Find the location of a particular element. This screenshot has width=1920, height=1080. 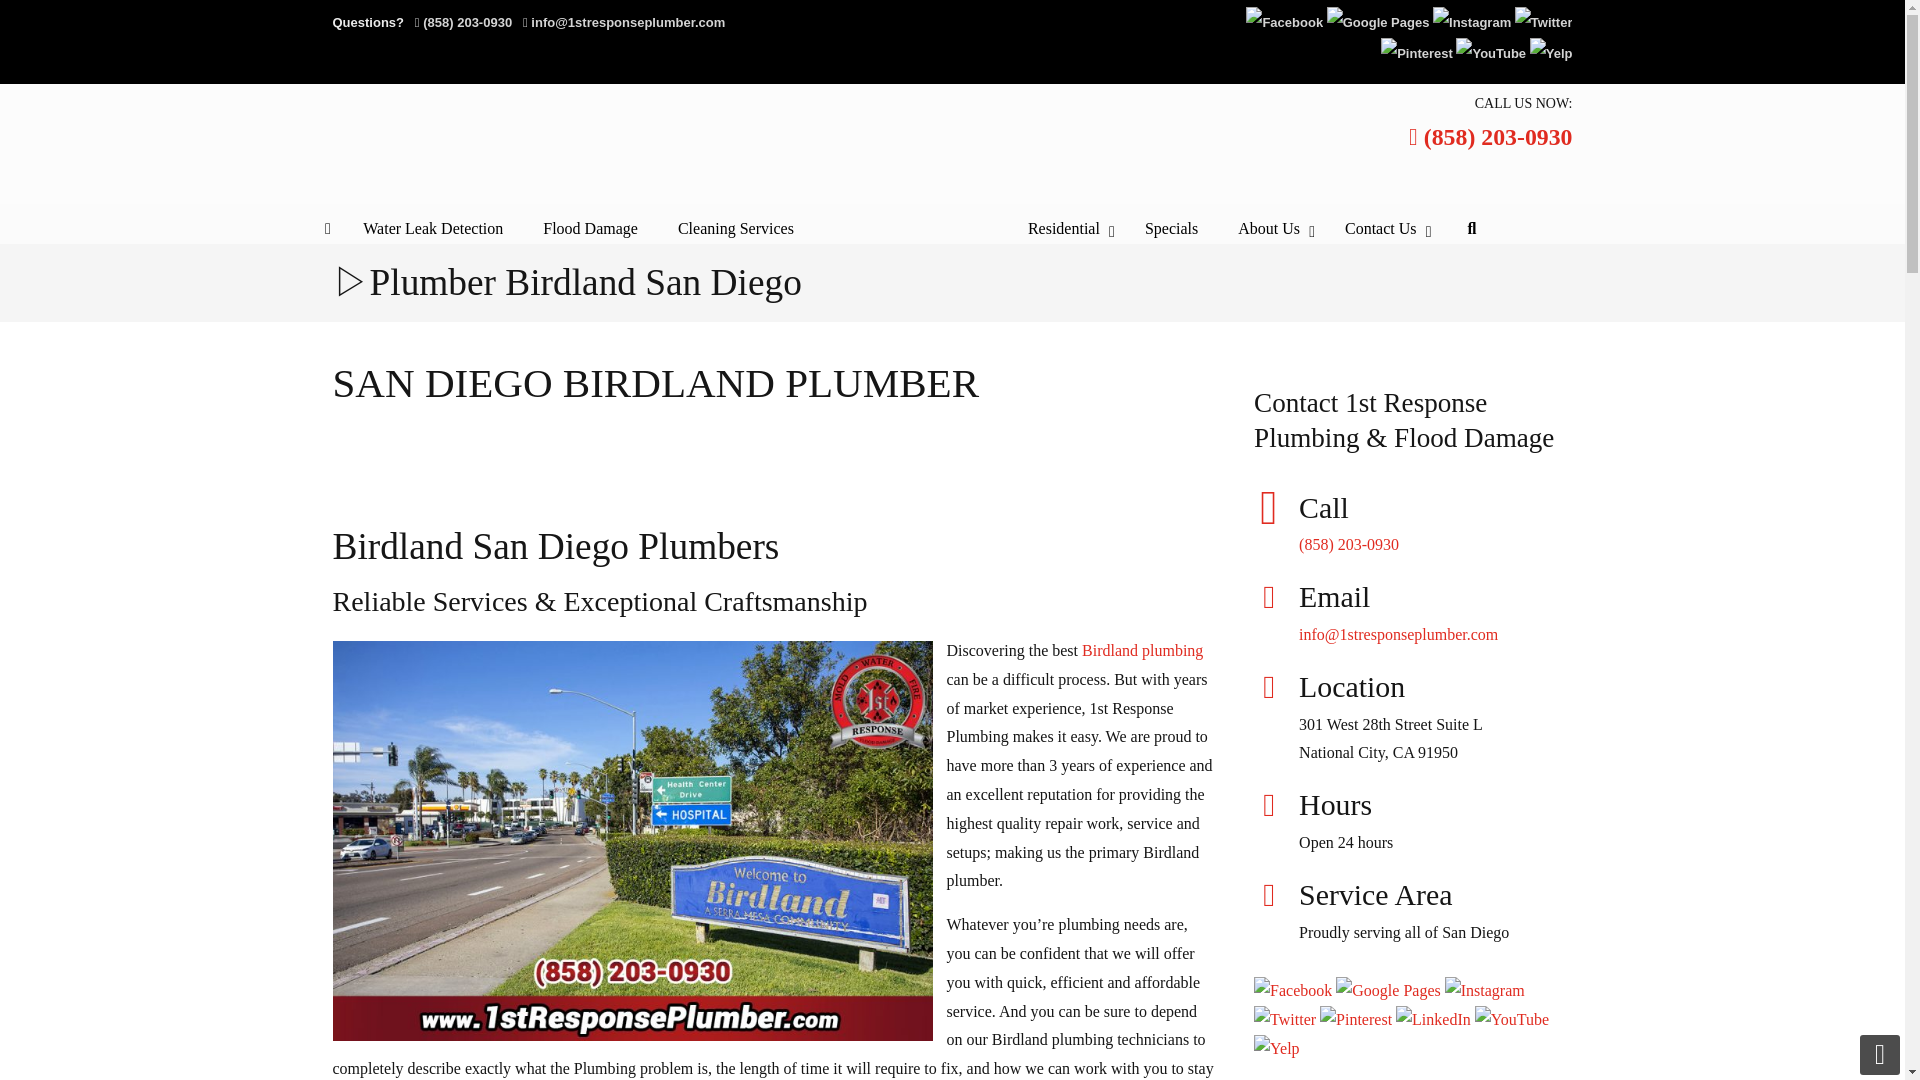

Instagram is located at coordinates (1472, 22).